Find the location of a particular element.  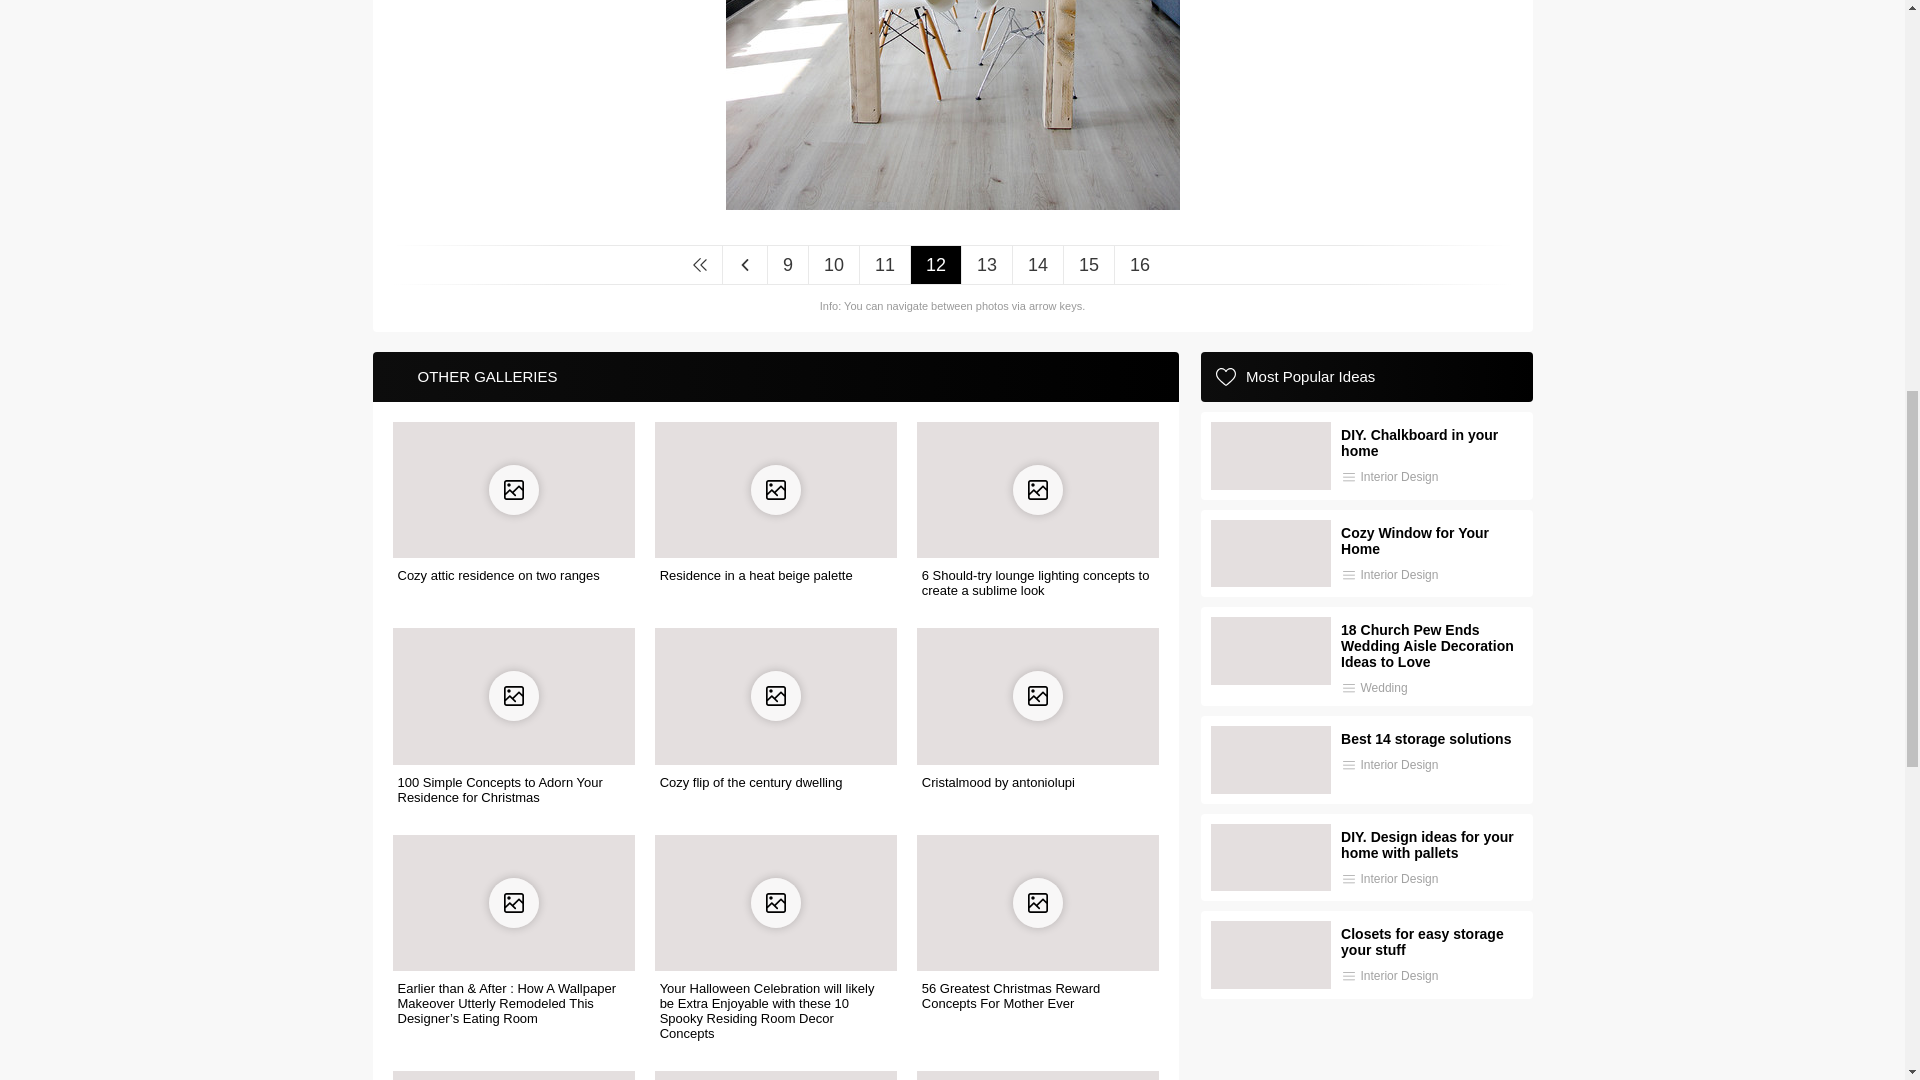

11 is located at coordinates (884, 265).